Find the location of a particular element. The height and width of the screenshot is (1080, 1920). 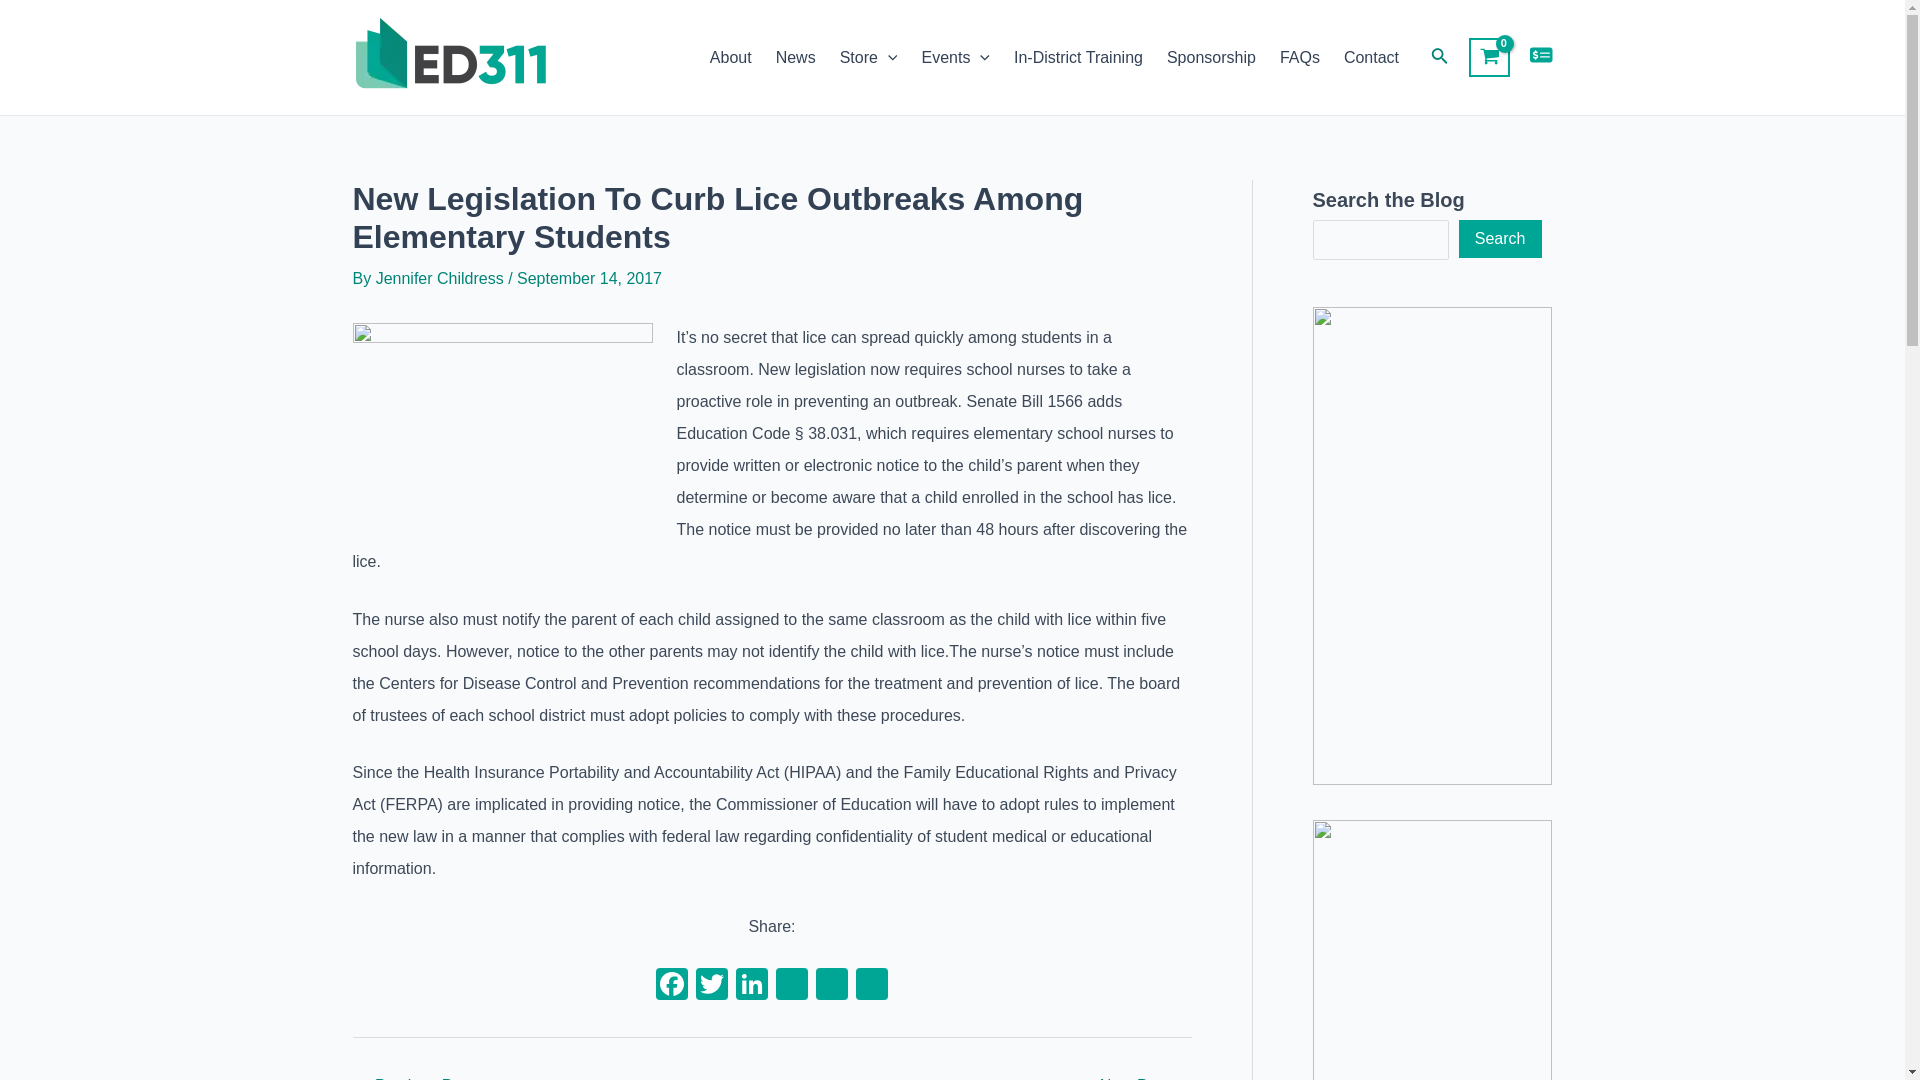

Email is located at coordinates (832, 986).